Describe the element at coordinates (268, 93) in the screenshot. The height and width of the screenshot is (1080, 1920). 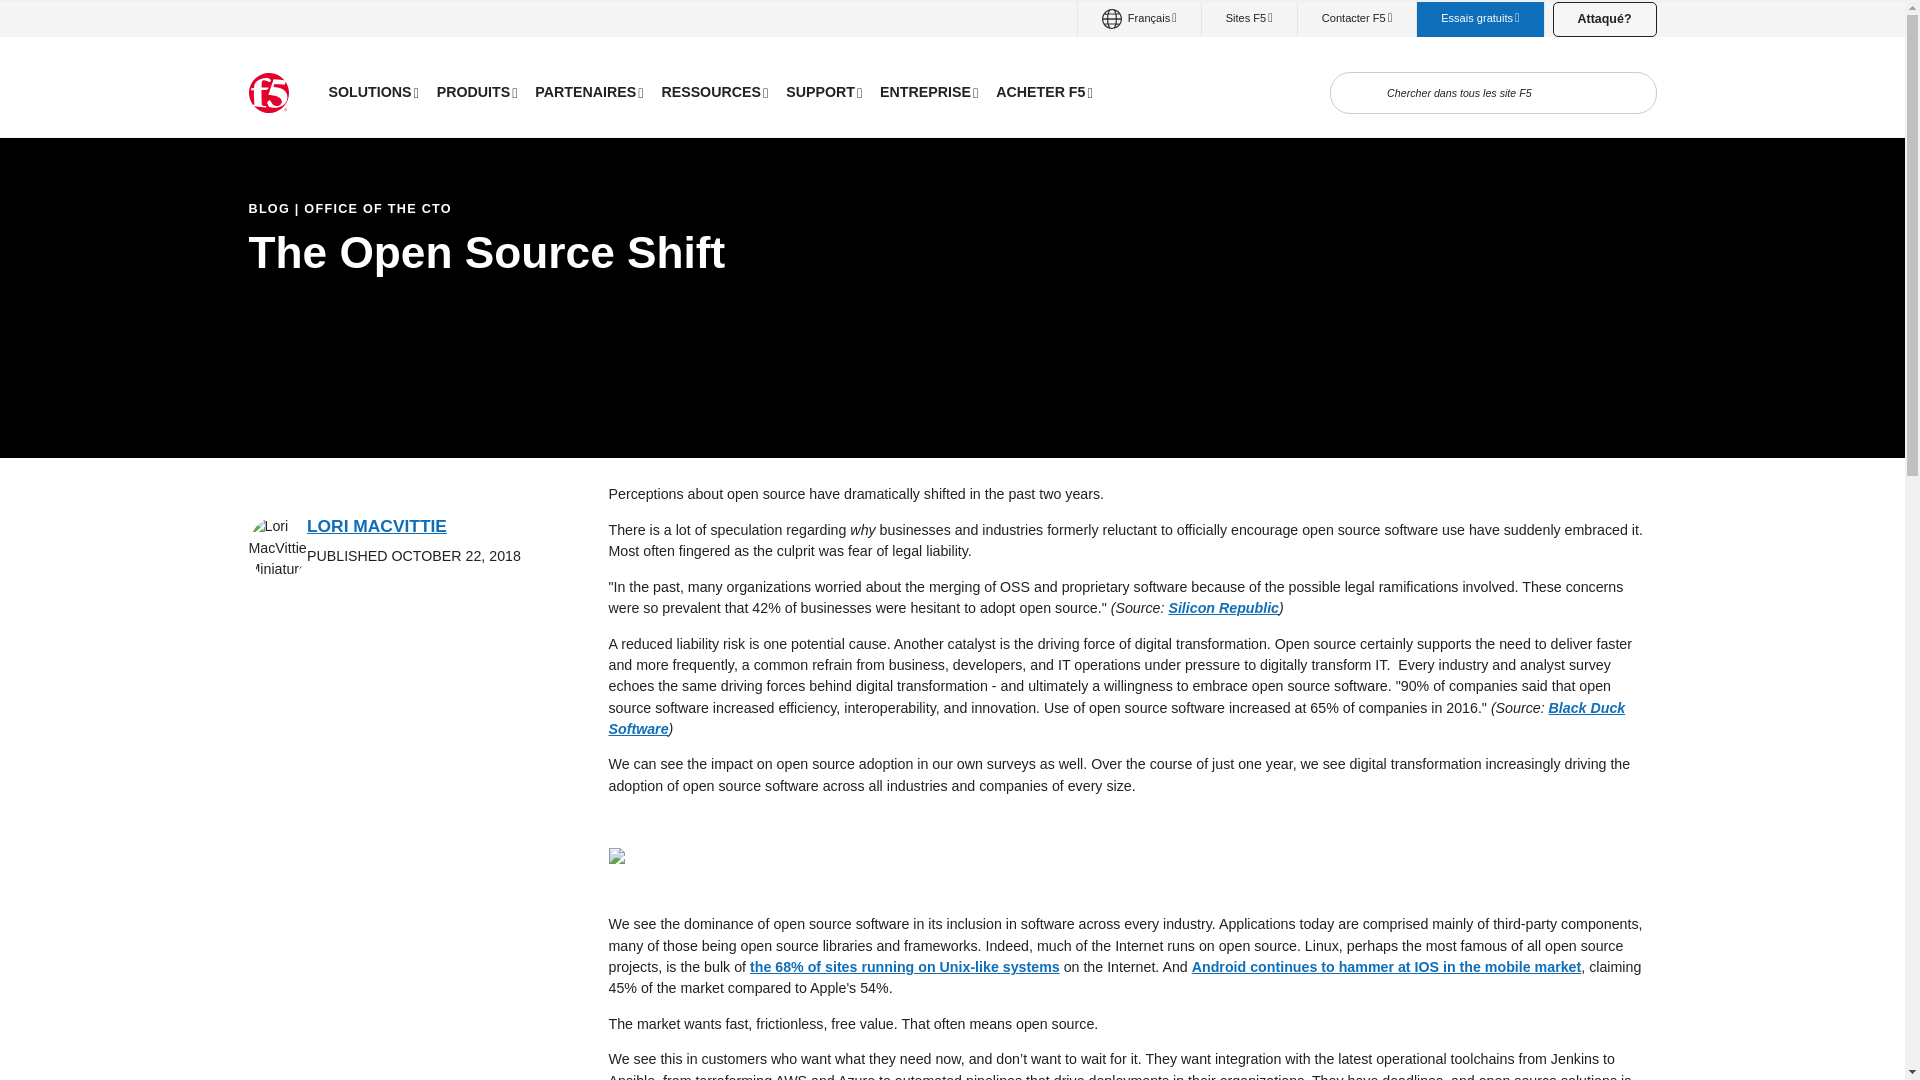
I see `F5` at that location.